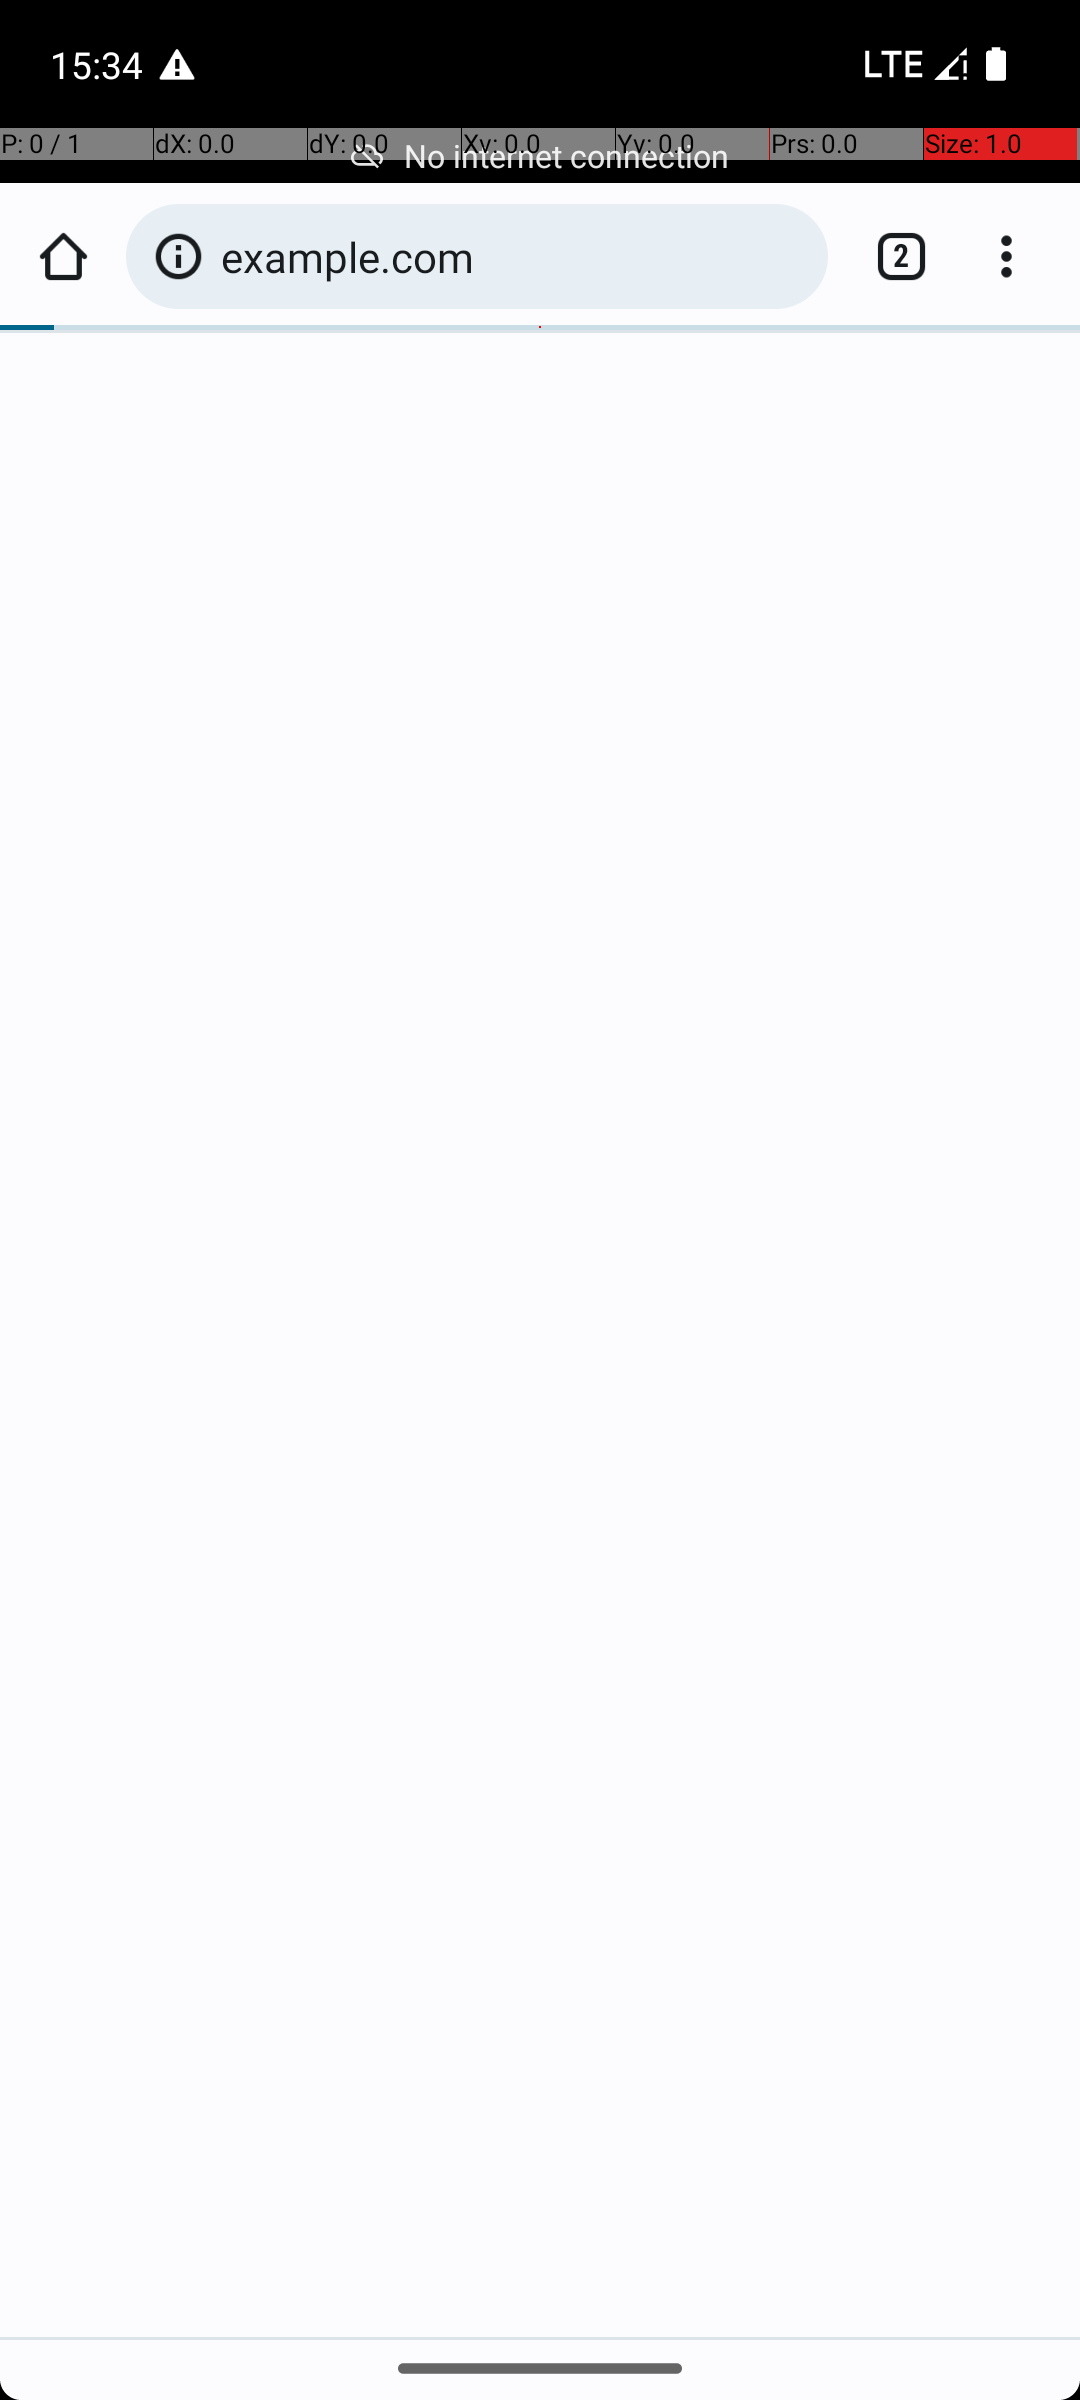  I want to click on No internet connection, so click(540, 156).